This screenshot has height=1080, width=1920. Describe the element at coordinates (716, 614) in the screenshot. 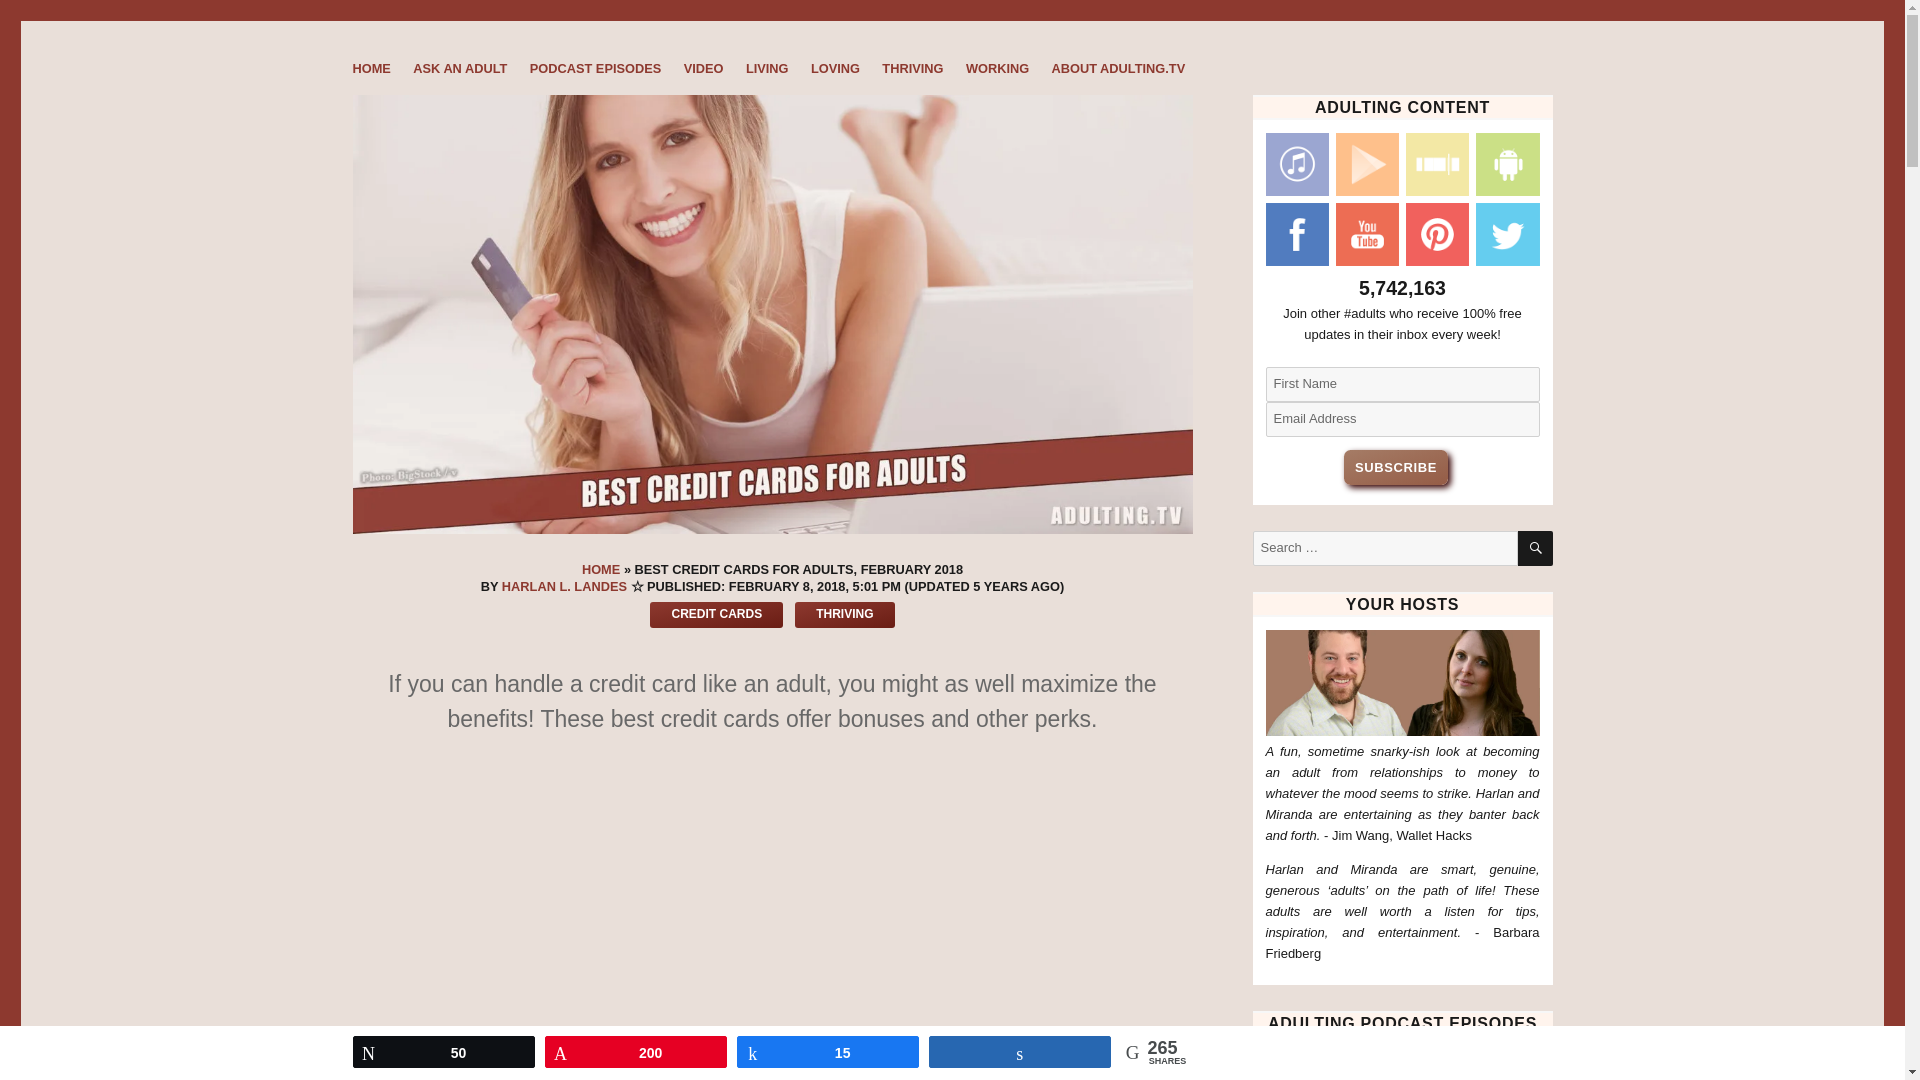

I see `CREDIT CARDS` at that location.